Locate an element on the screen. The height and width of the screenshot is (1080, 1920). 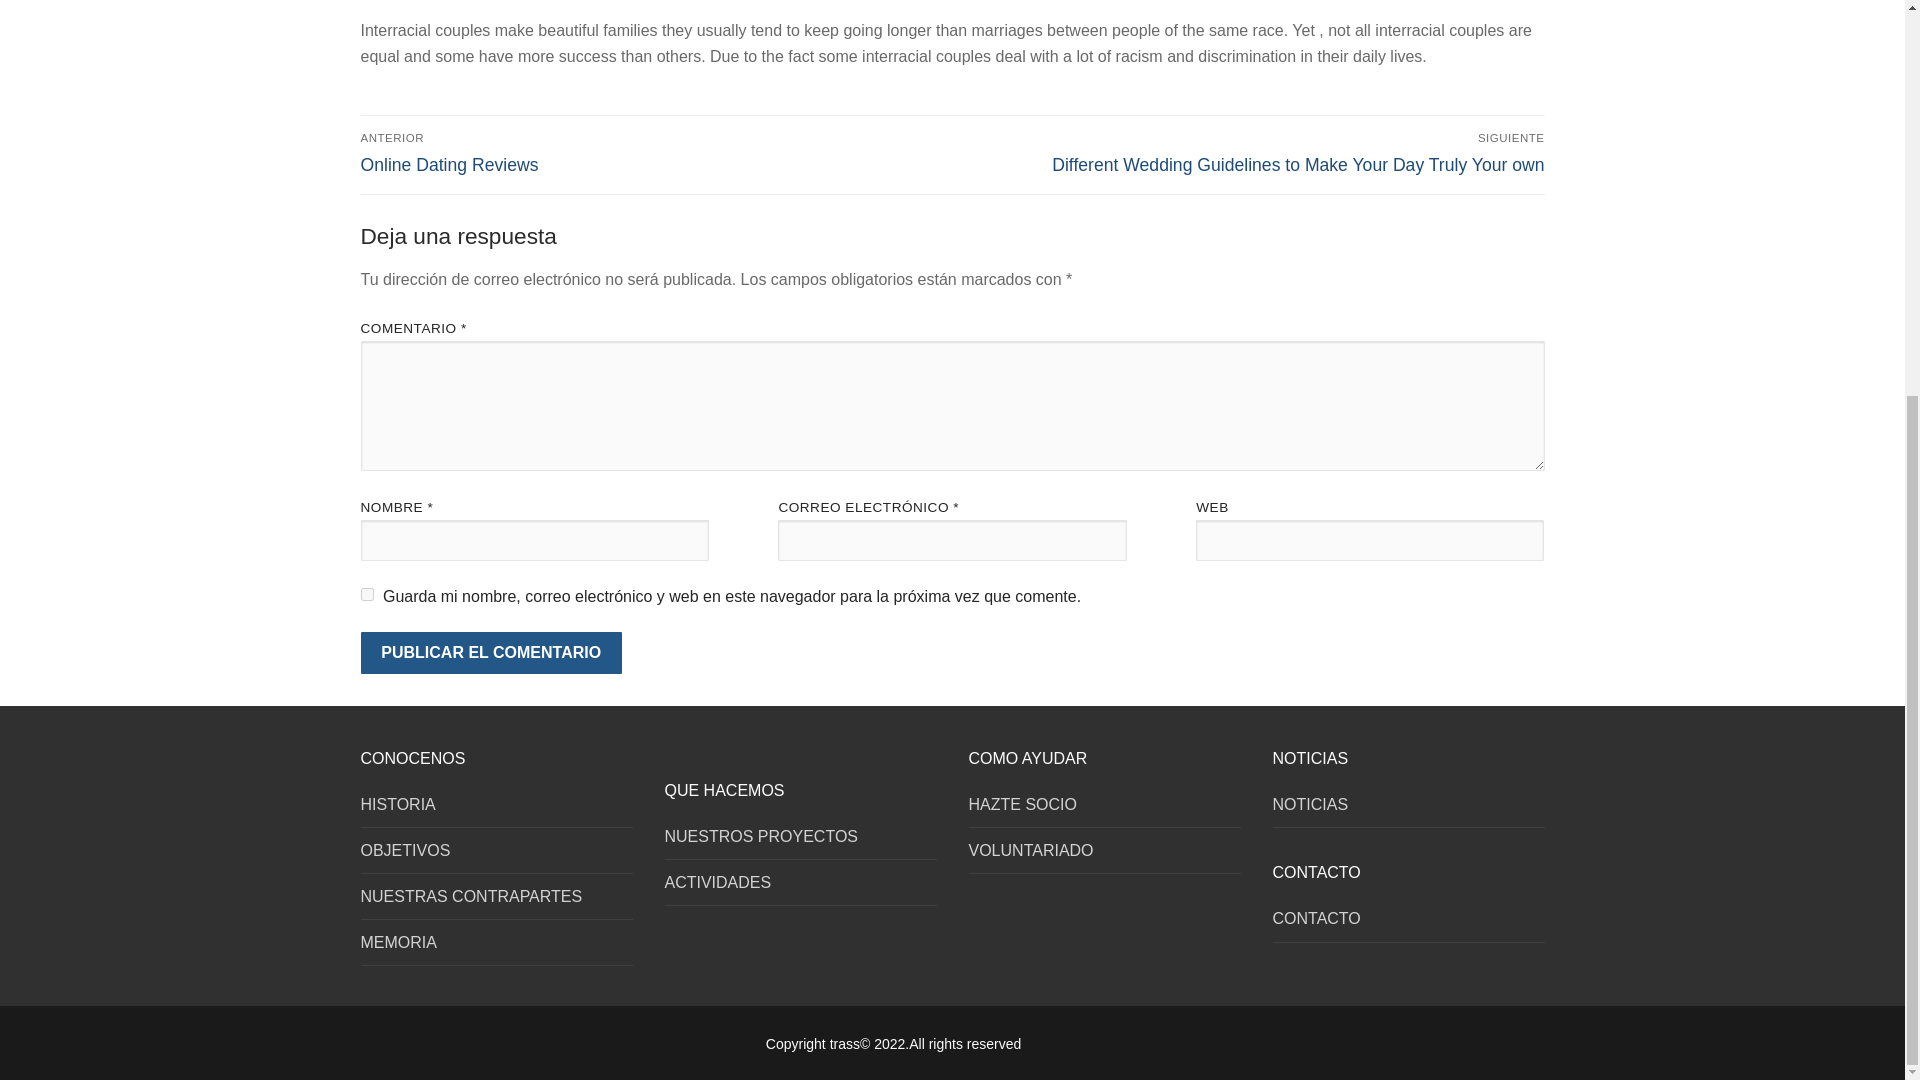
MEMORIA is located at coordinates (496, 947).